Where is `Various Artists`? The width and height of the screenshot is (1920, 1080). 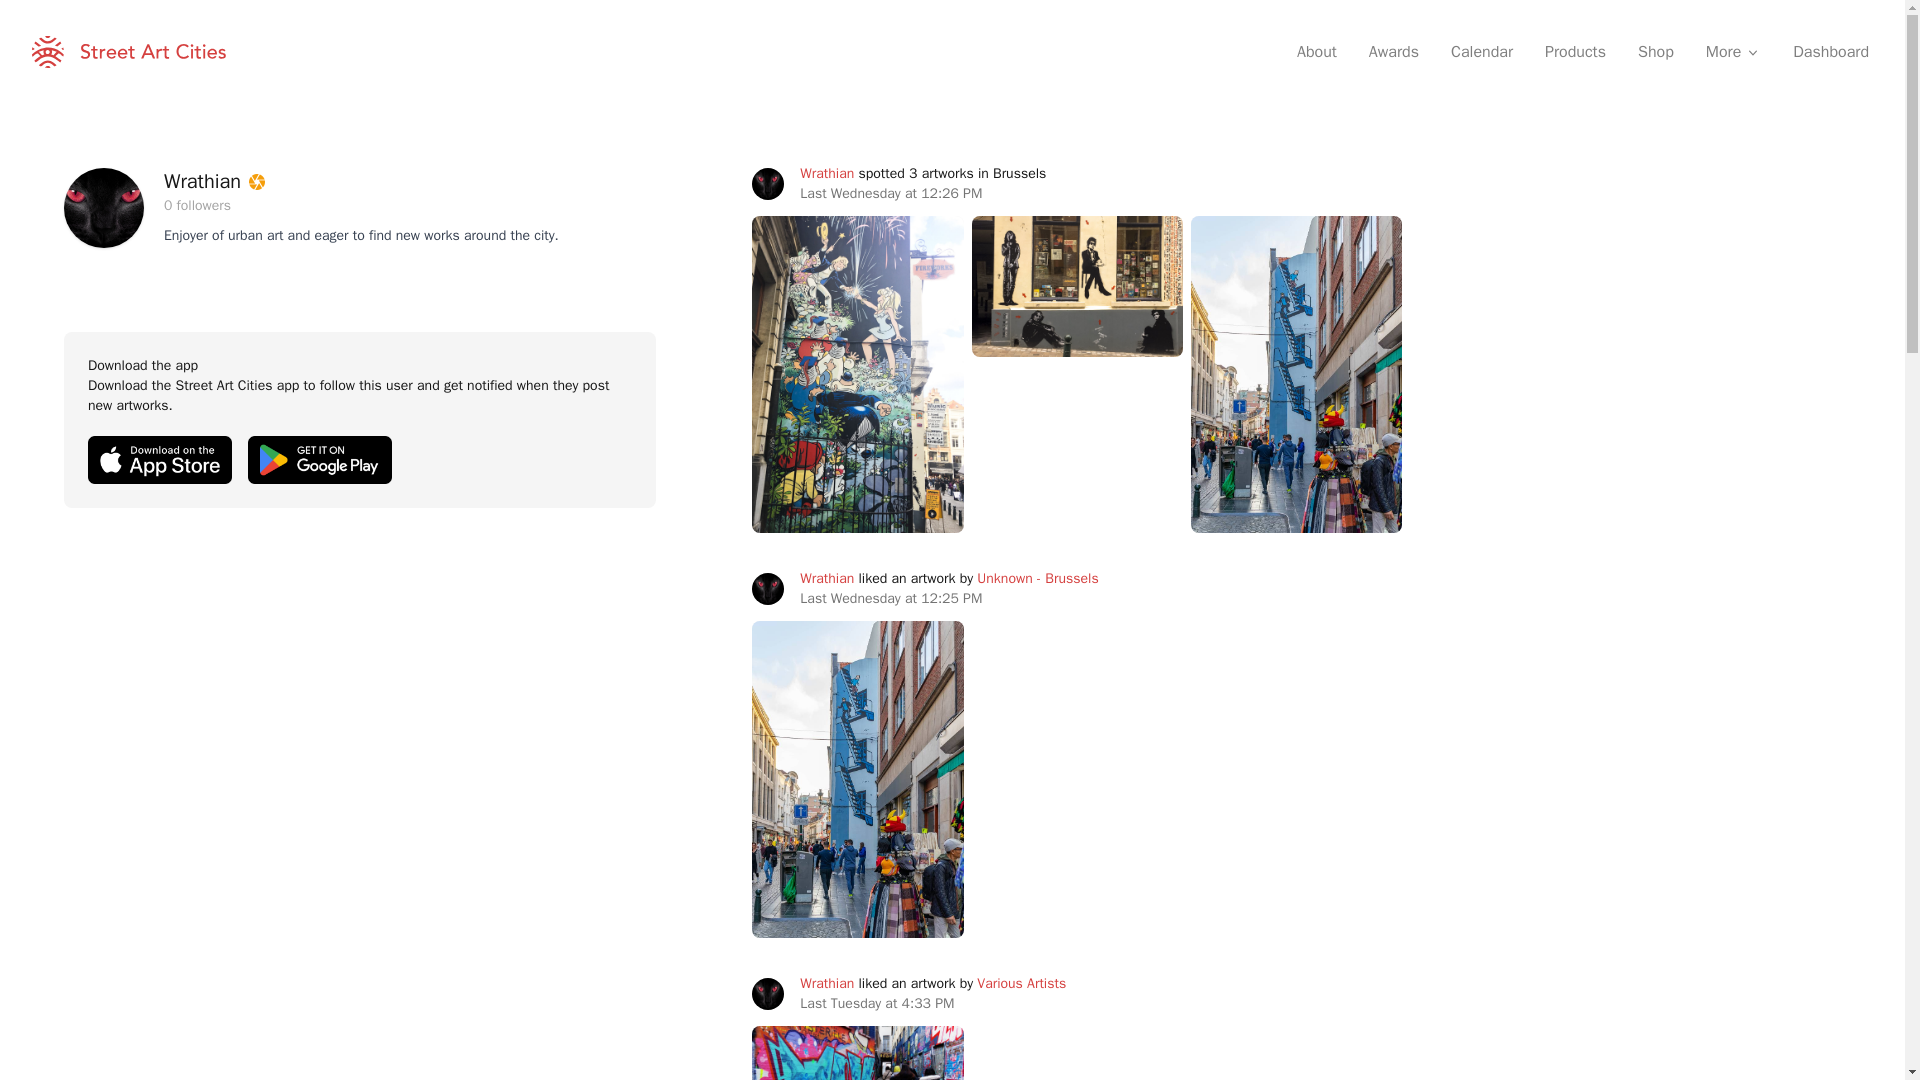 Various Artists is located at coordinates (1021, 984).